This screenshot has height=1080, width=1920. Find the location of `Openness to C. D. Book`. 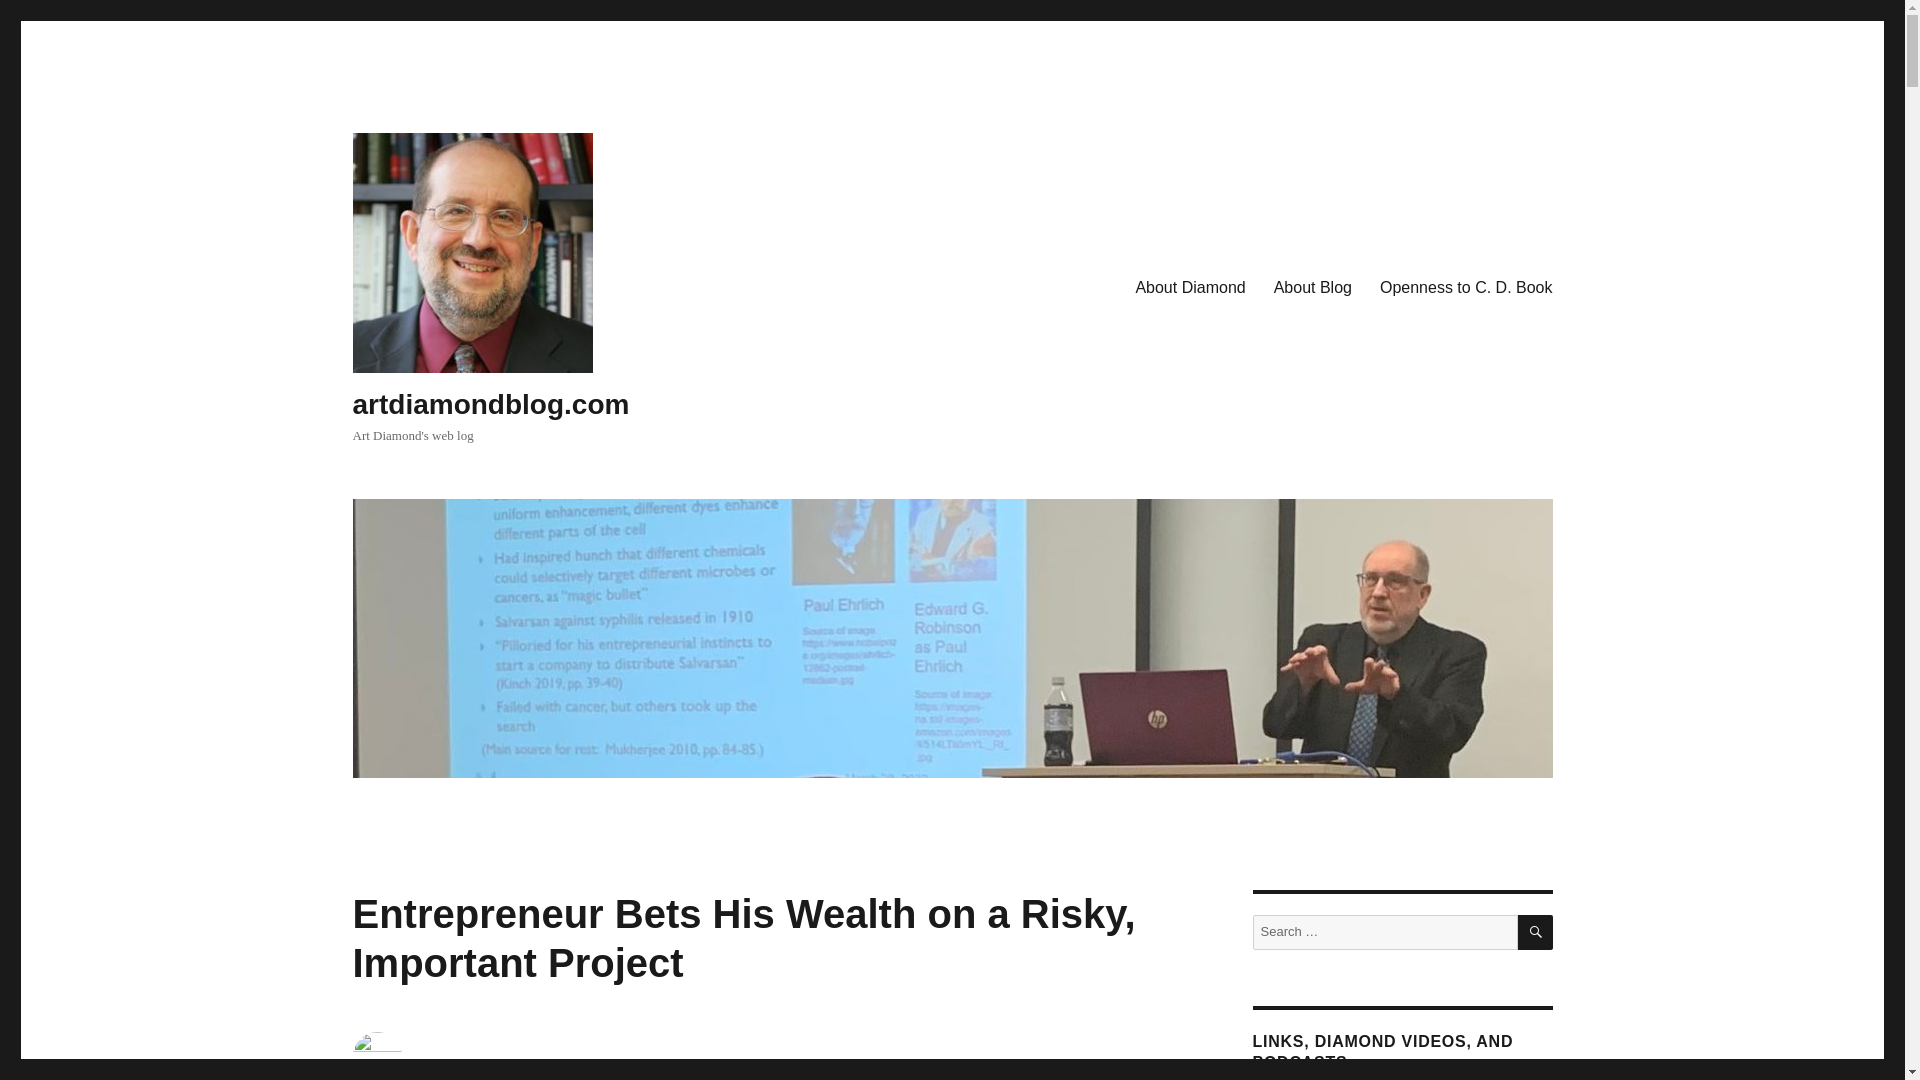

Openness to C. D. Book is located at coordinates (1466, 287).